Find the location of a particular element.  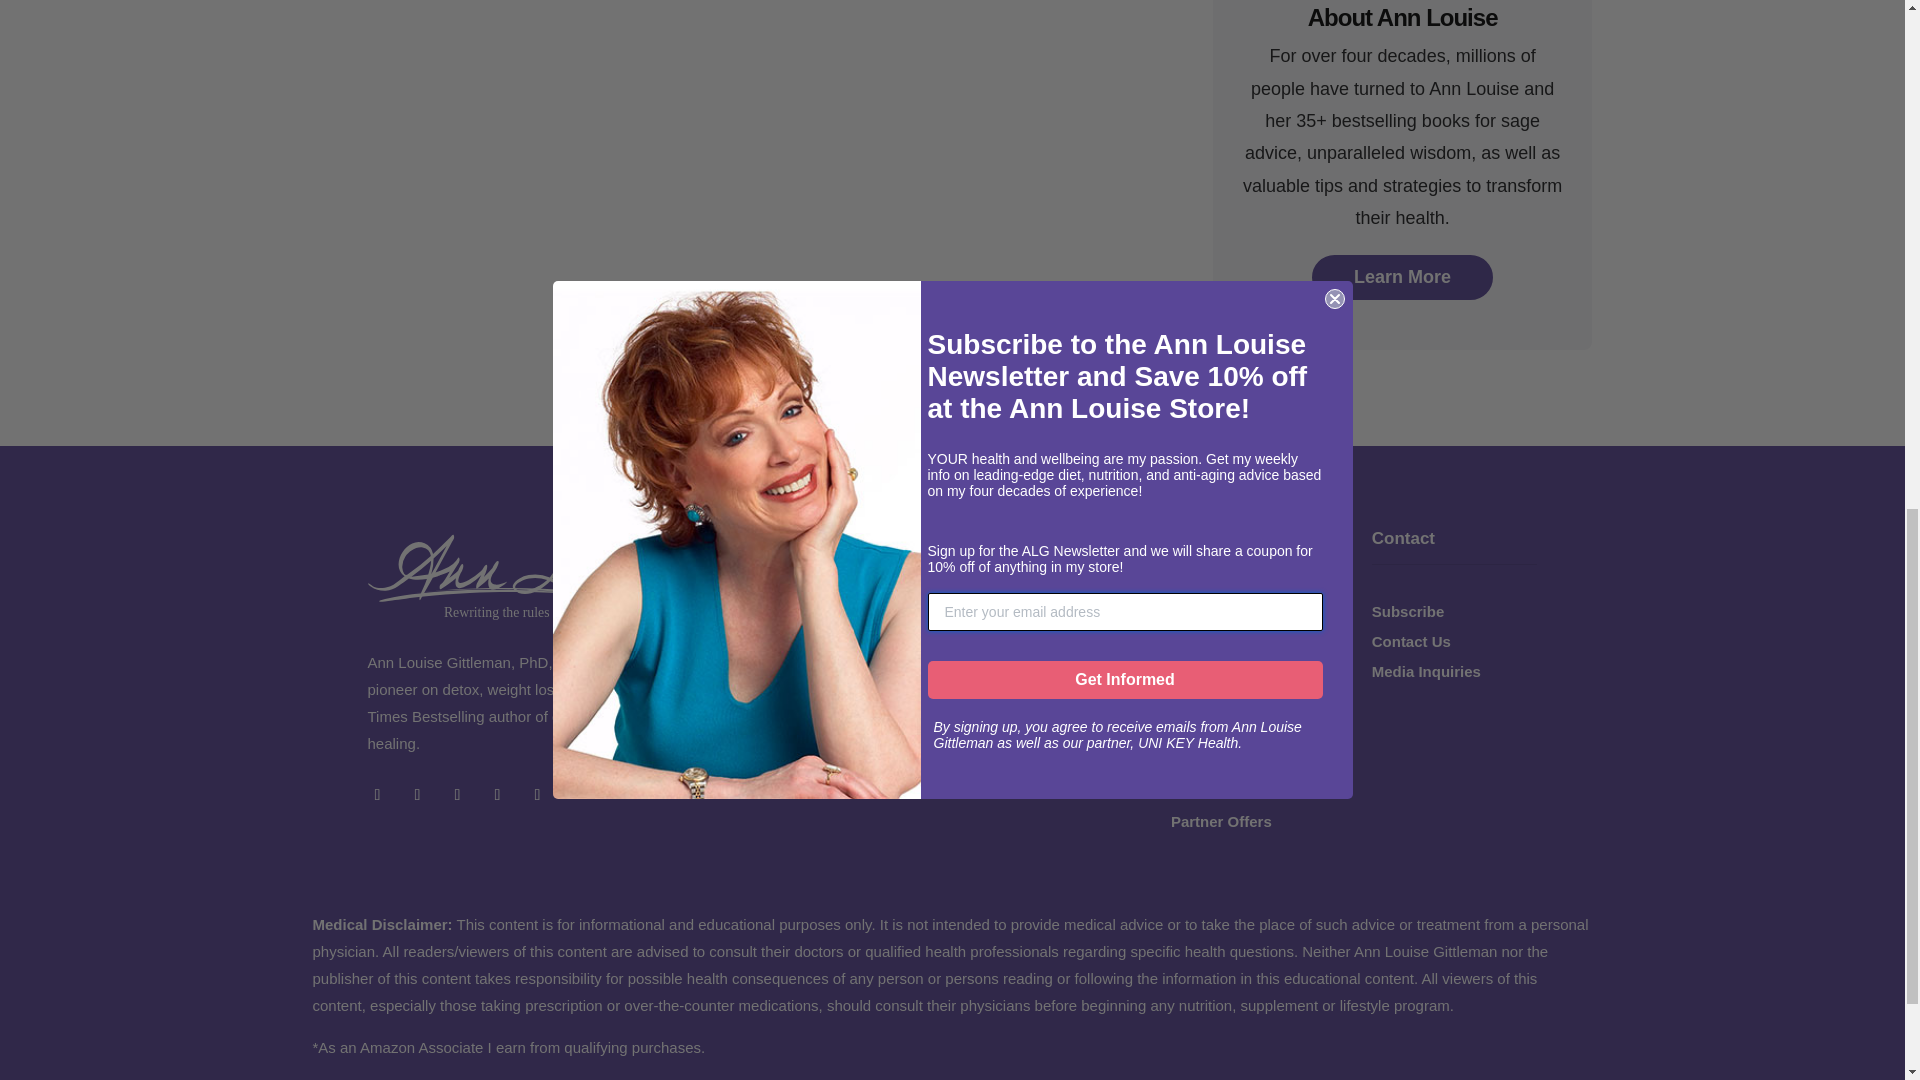

Follow on Instagram is located at coordinates (458, 794).